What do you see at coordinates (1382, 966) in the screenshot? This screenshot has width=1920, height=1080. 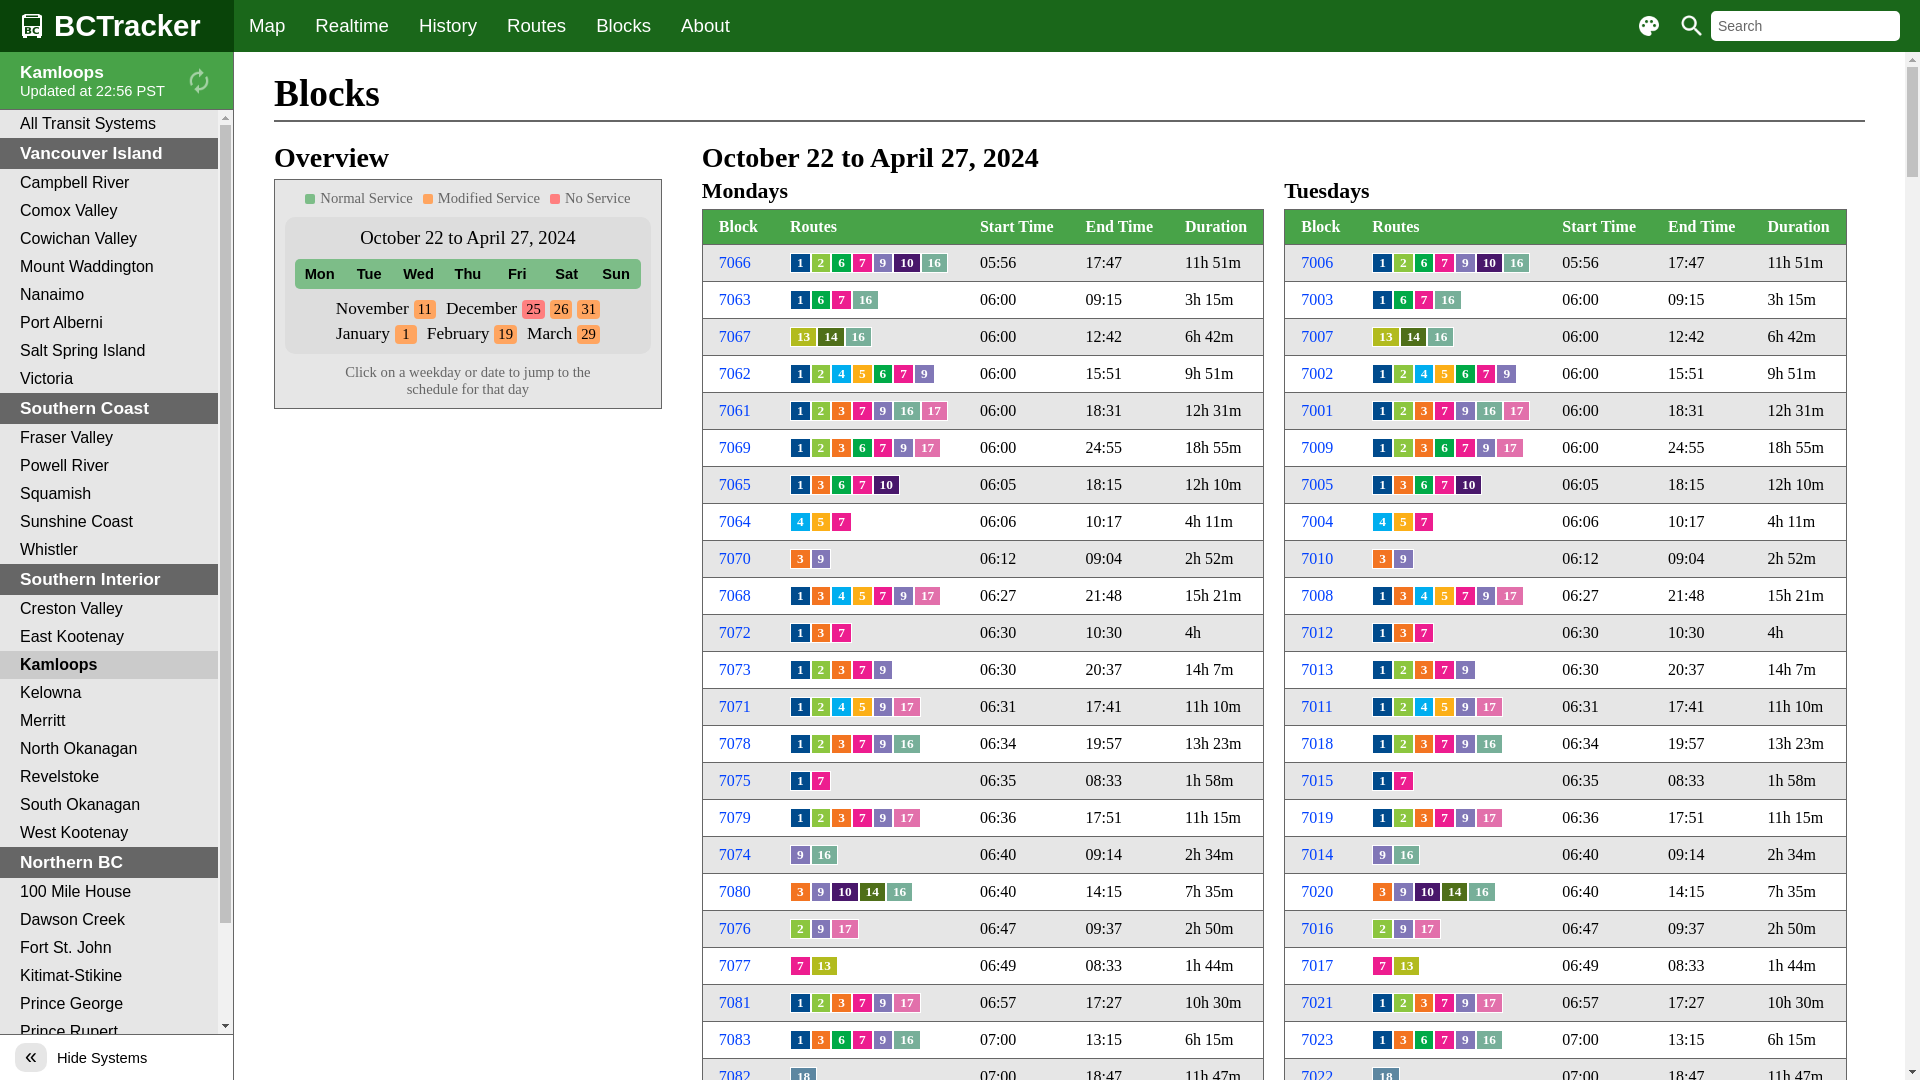 I see `7` at bounding box center [1382, 966].